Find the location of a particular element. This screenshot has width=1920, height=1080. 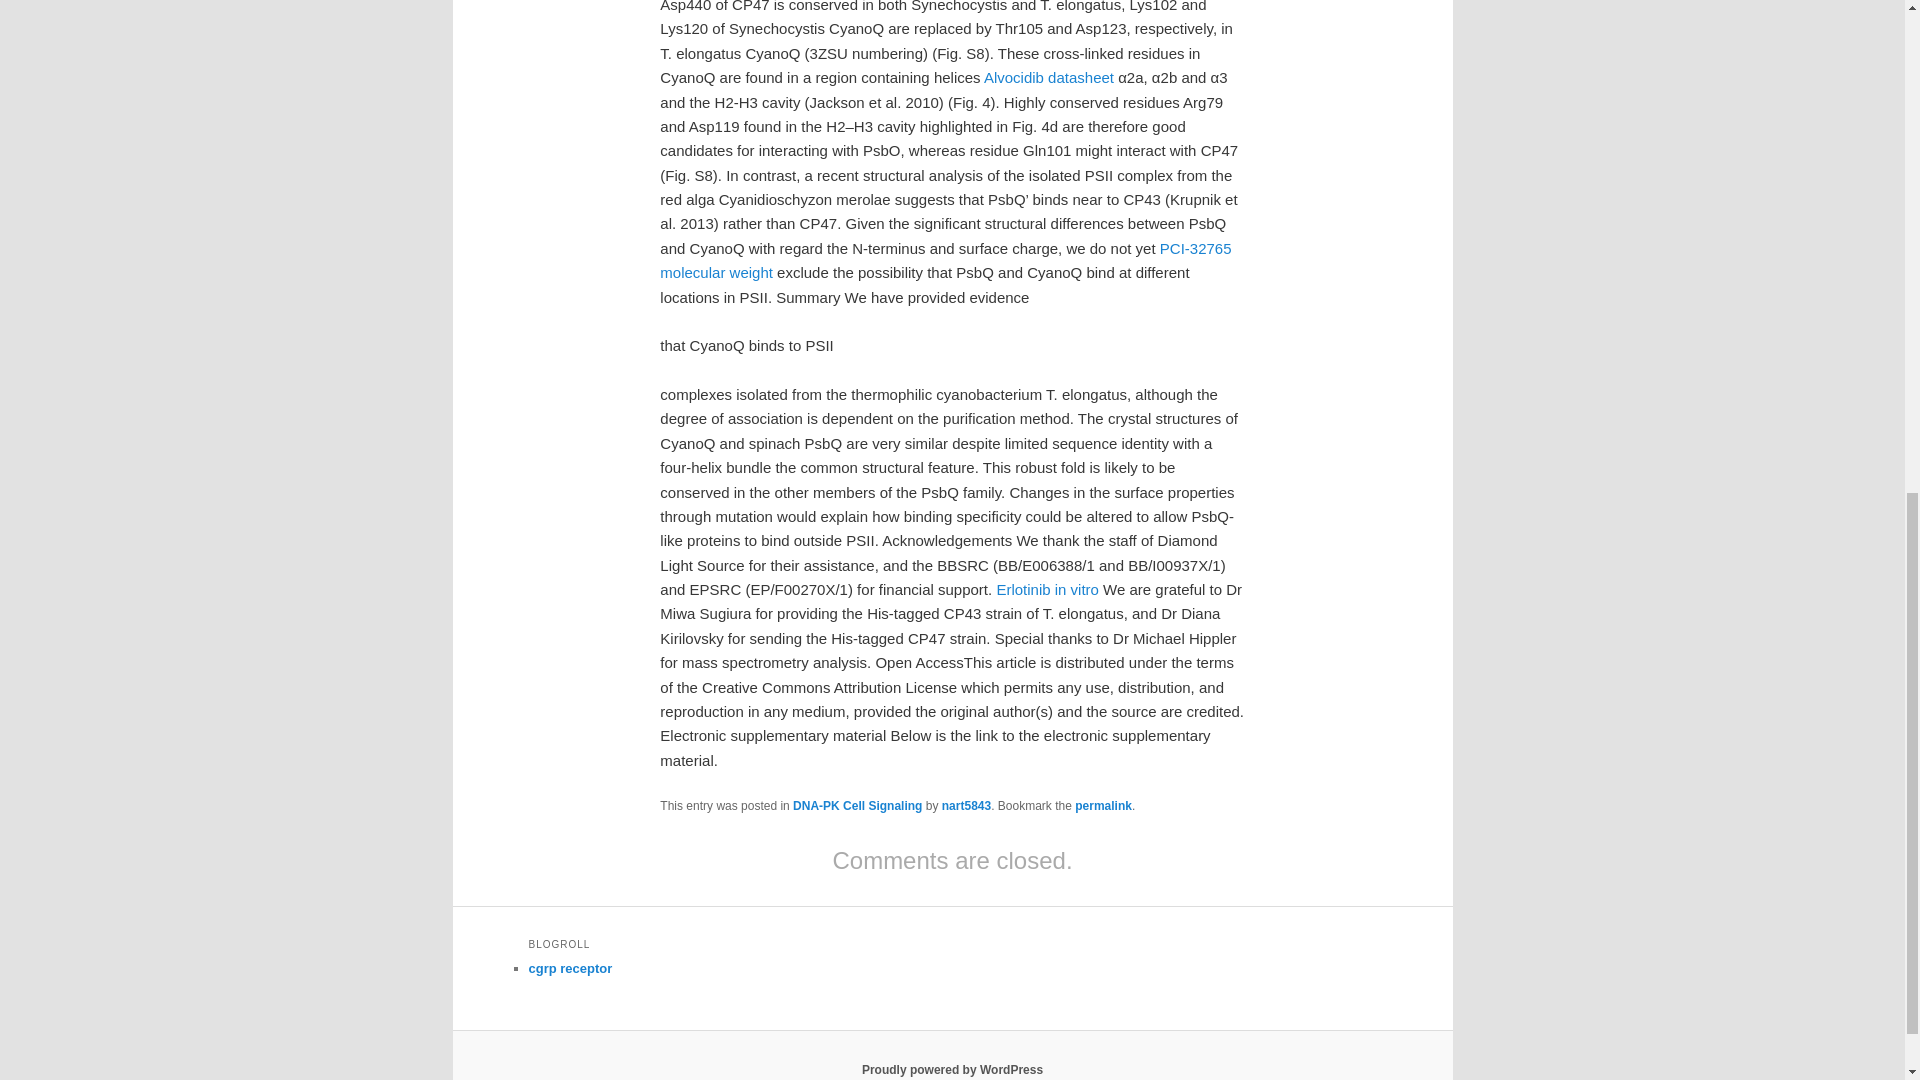

Semantic Personal Publishing Platform is located at coordinates (952, 1069).